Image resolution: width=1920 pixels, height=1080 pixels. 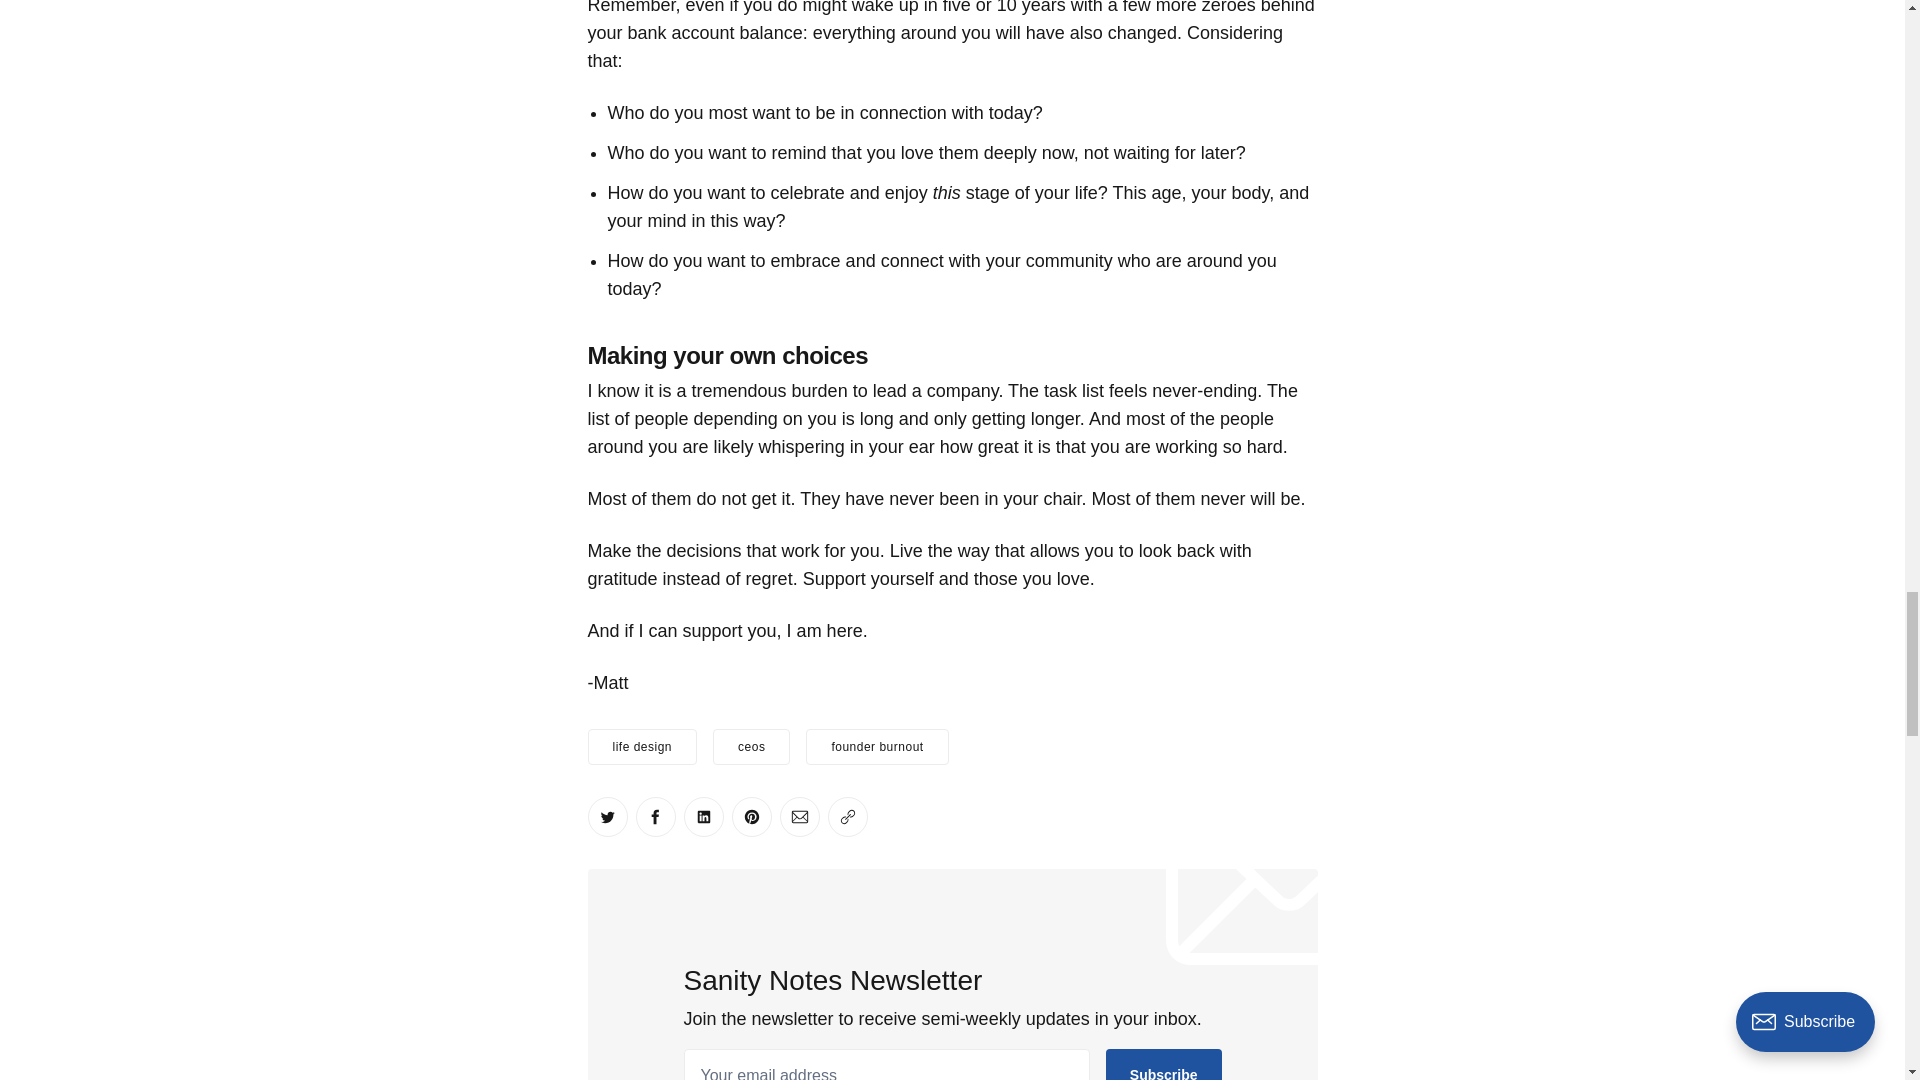 What do you see at coordinates (750, 746) in the screenshot?
I see `ceos` at bounding box center [750, 746].